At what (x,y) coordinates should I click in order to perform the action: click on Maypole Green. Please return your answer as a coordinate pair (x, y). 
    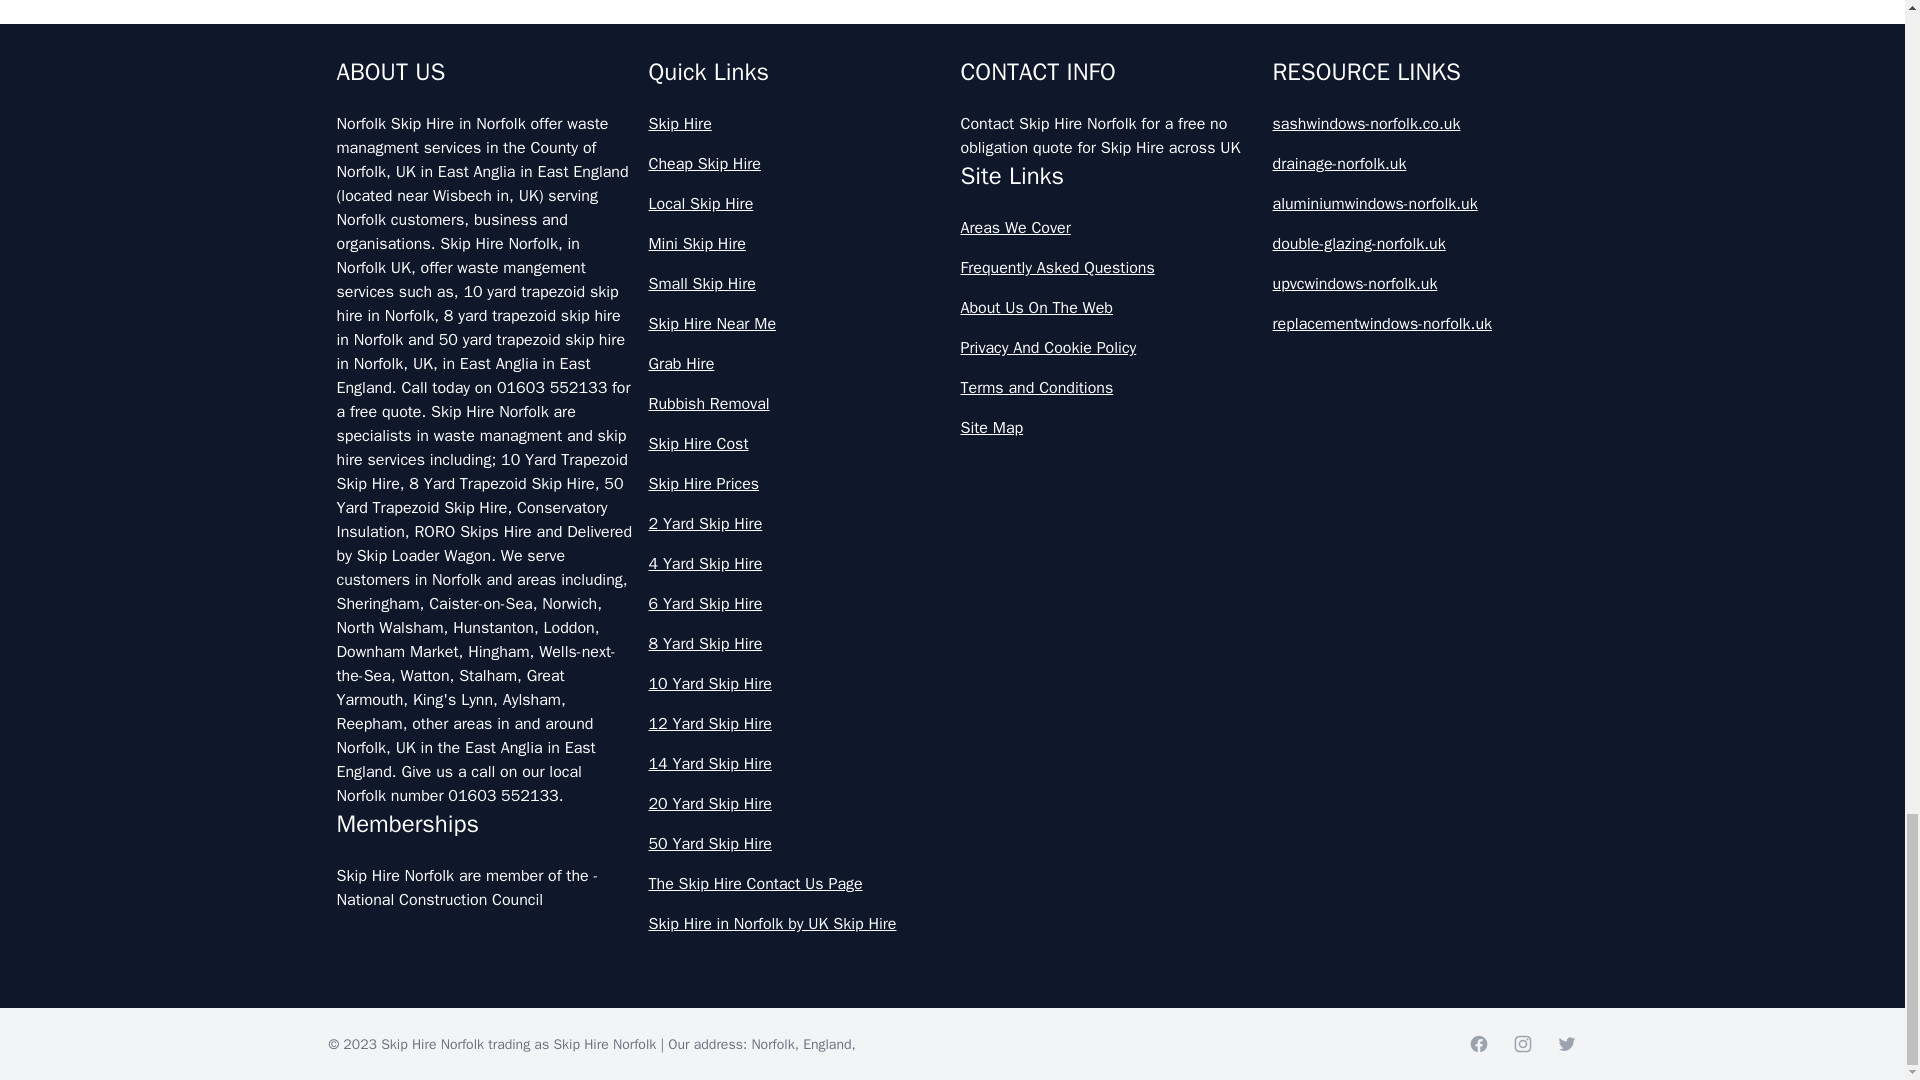
    Looking at the image, I should click on (642, 22).